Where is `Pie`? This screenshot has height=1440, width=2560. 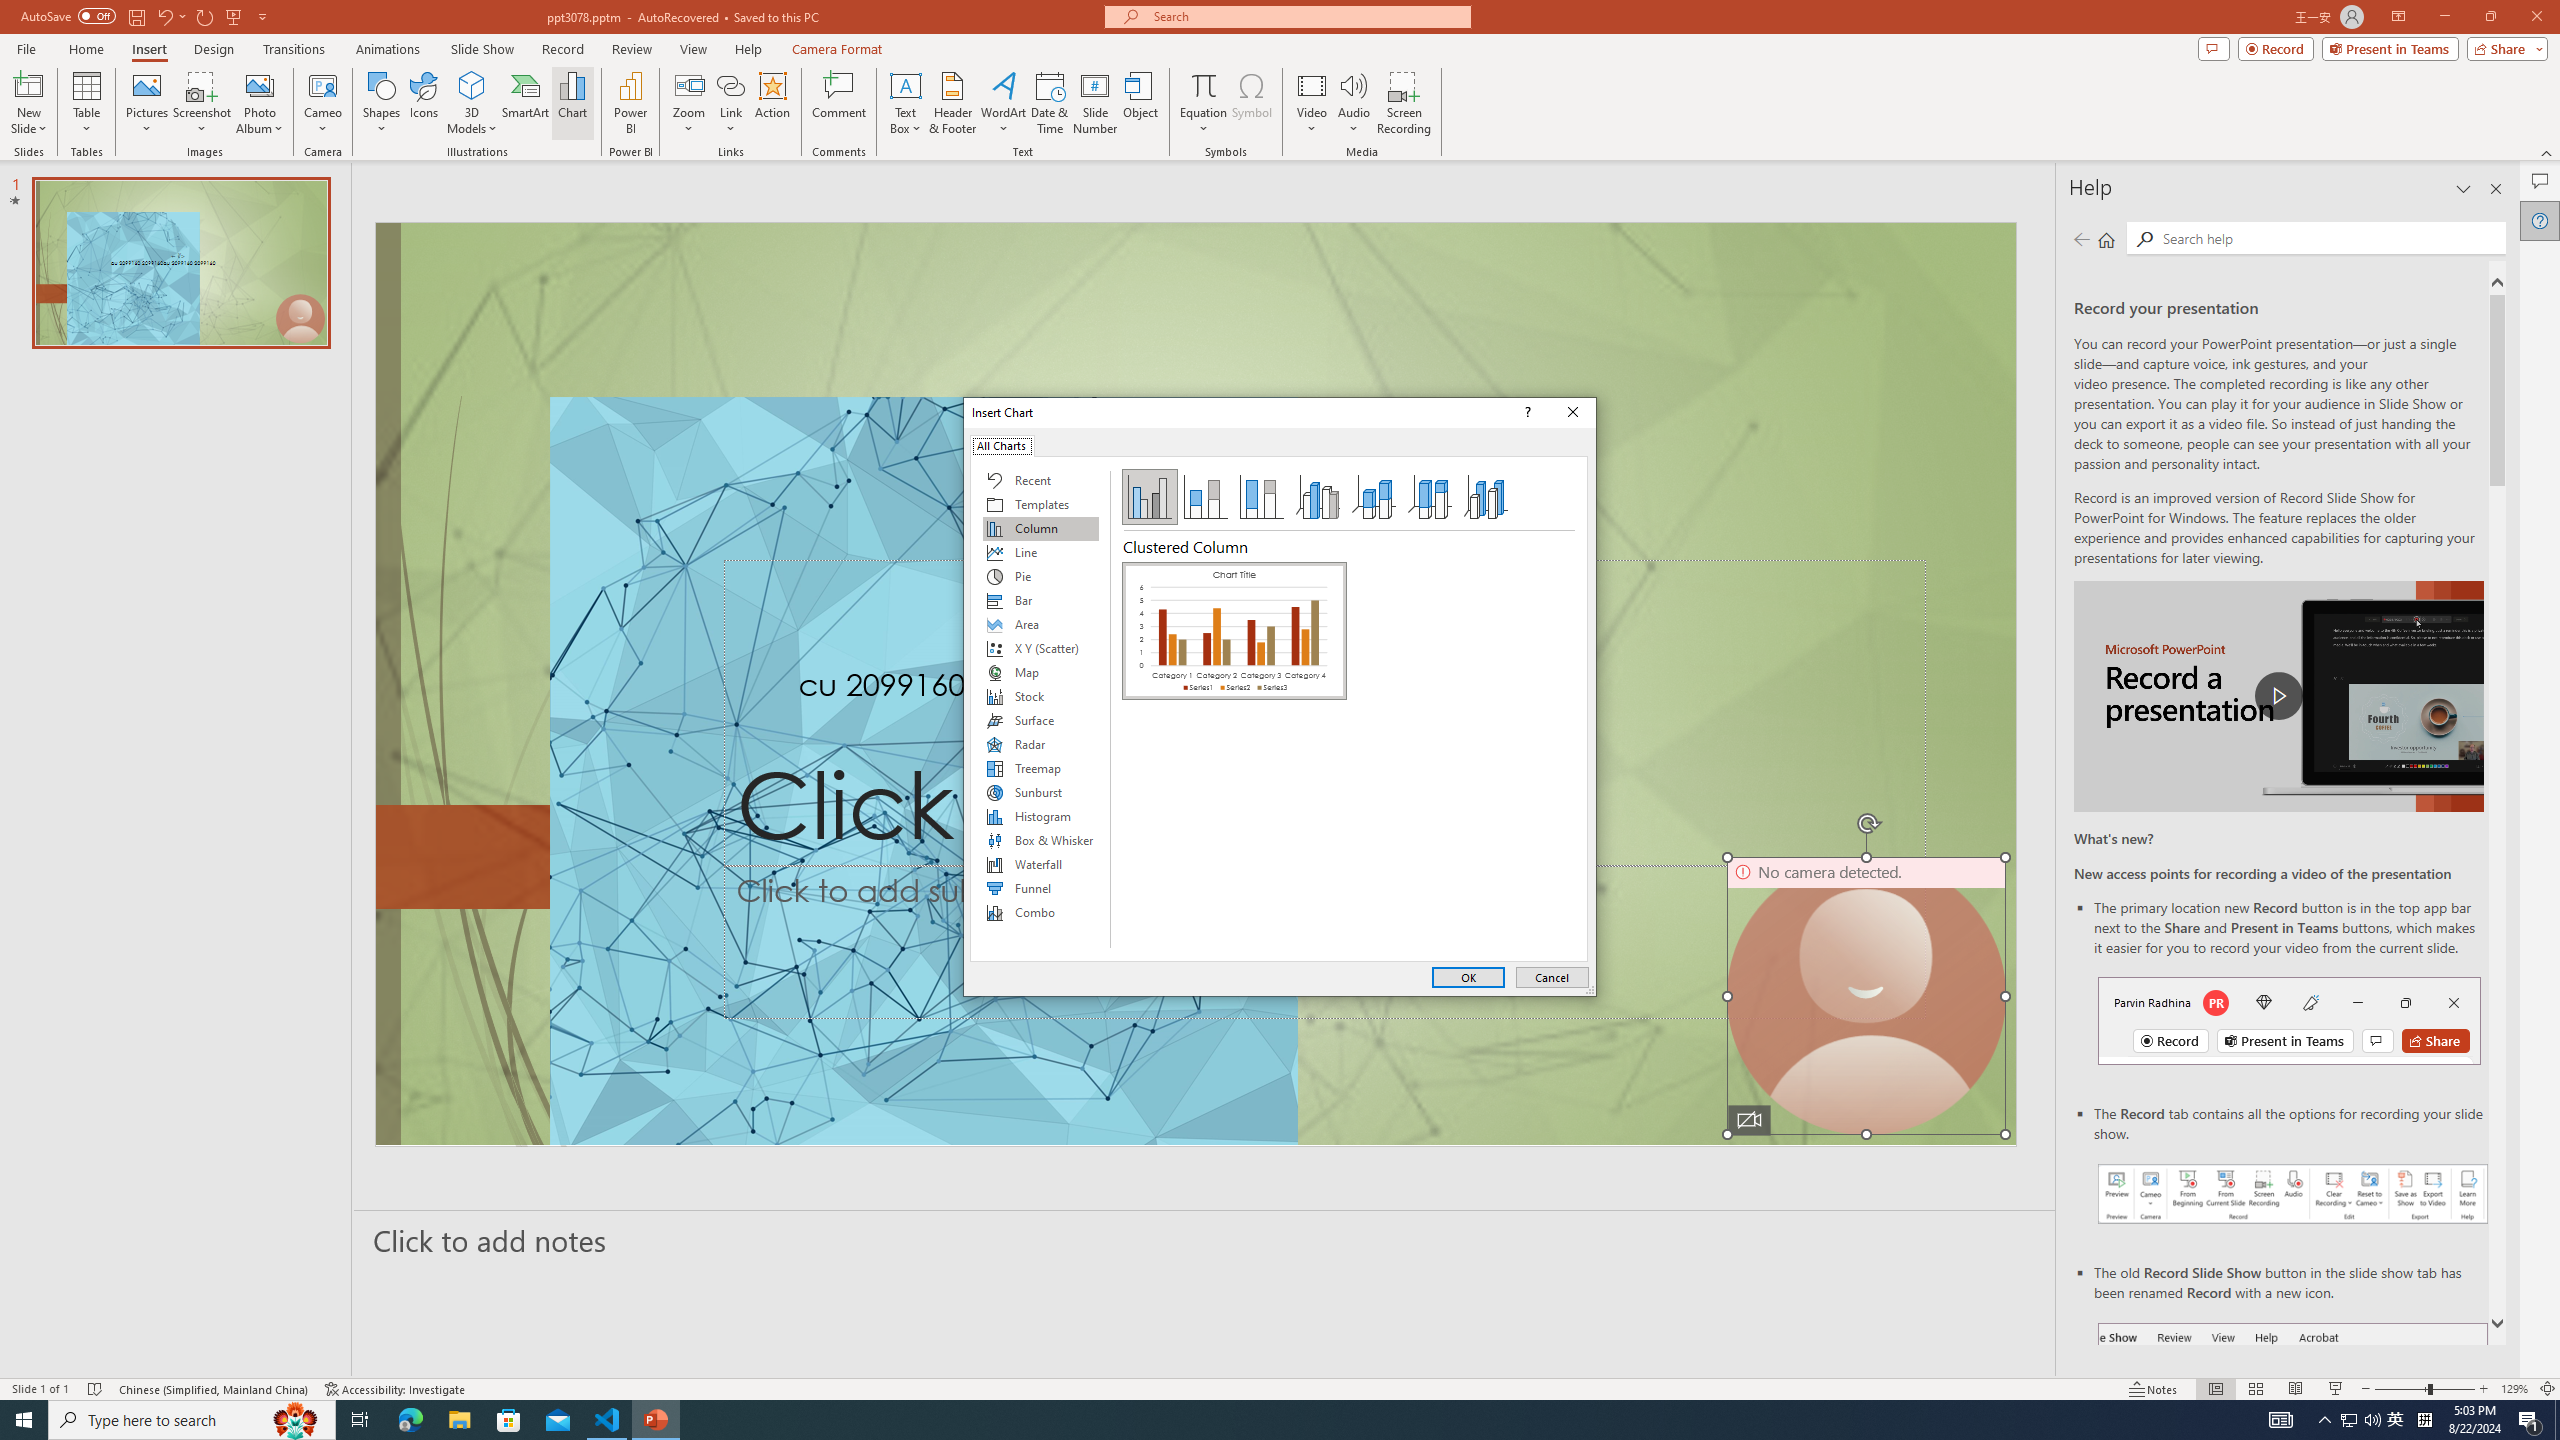 Pie is located at coordinates (1040, 576).